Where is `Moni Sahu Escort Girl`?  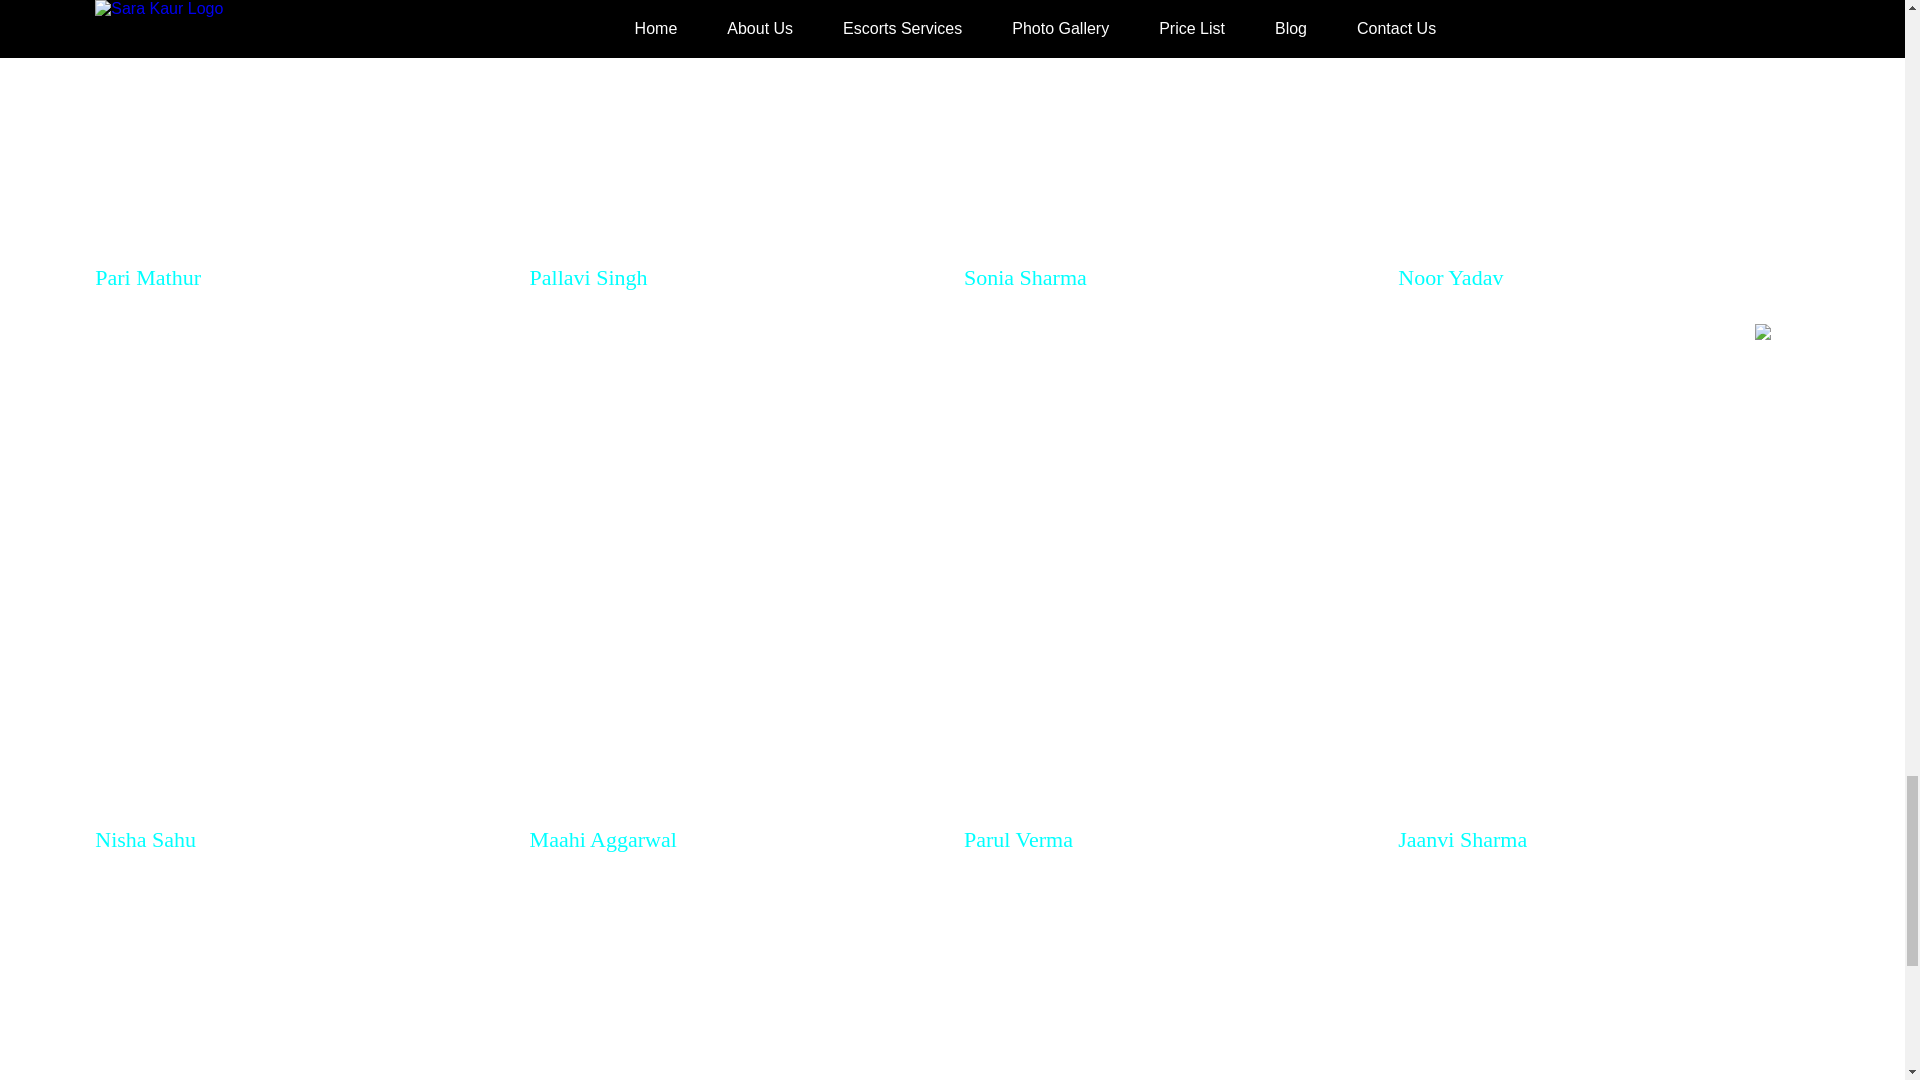
Moni Sahu Escort Girl is located at coordinates (300, 976).